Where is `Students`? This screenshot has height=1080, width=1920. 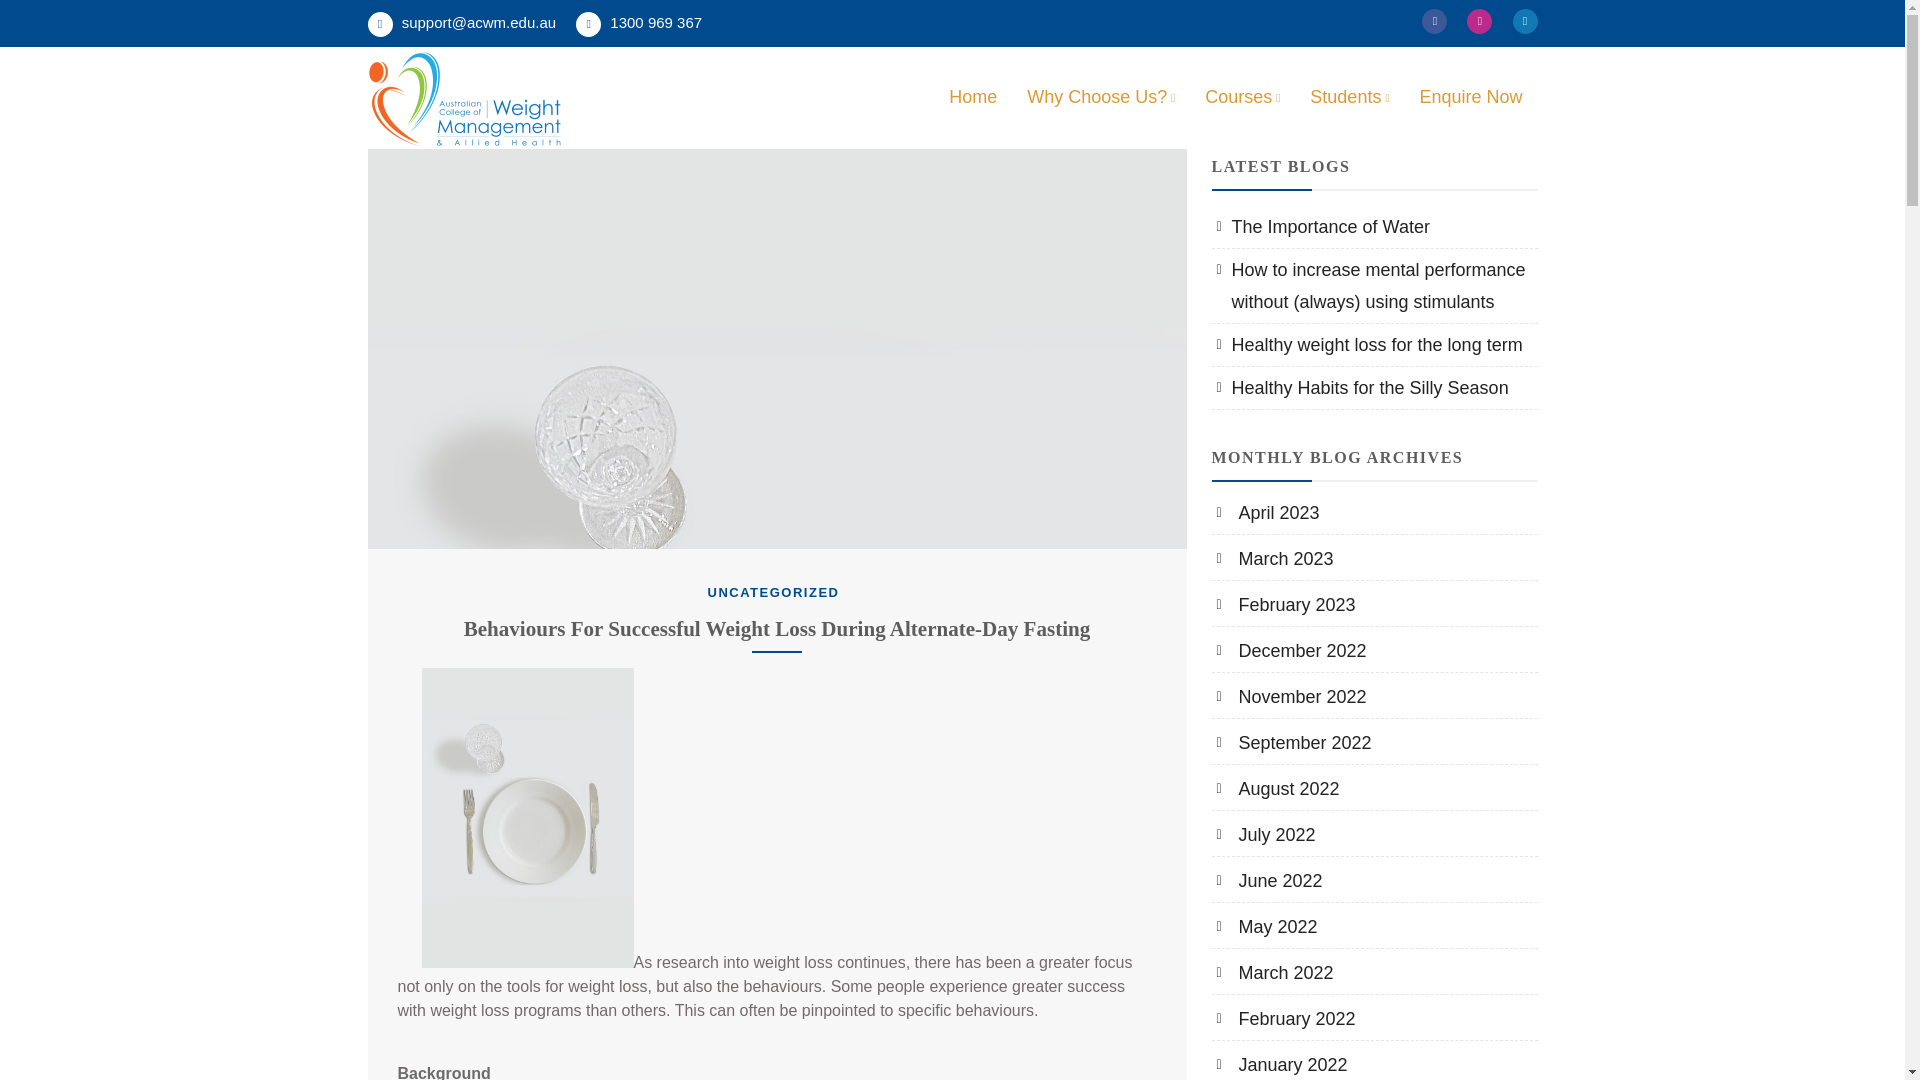
Students is located at coordinates (1348, 97).